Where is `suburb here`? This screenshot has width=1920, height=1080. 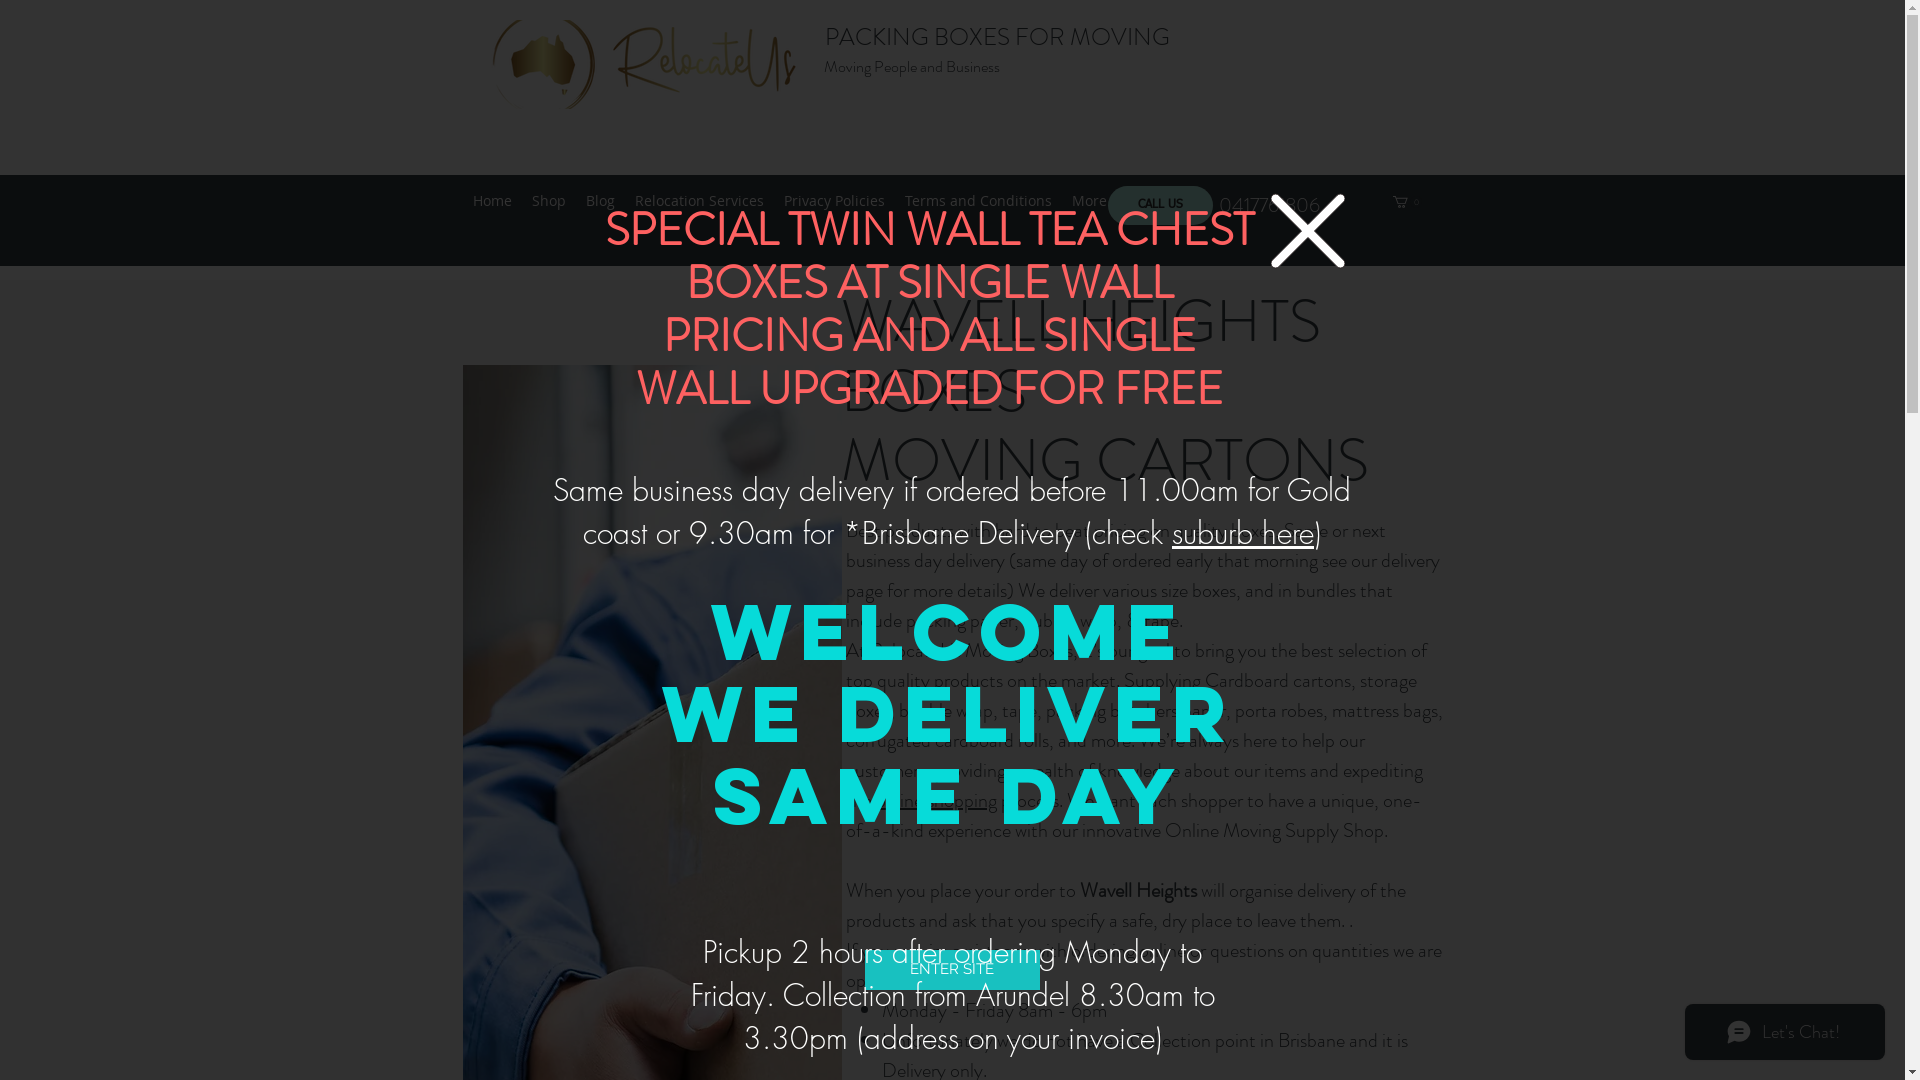
suburb here is located at coordinates (1243, 533).